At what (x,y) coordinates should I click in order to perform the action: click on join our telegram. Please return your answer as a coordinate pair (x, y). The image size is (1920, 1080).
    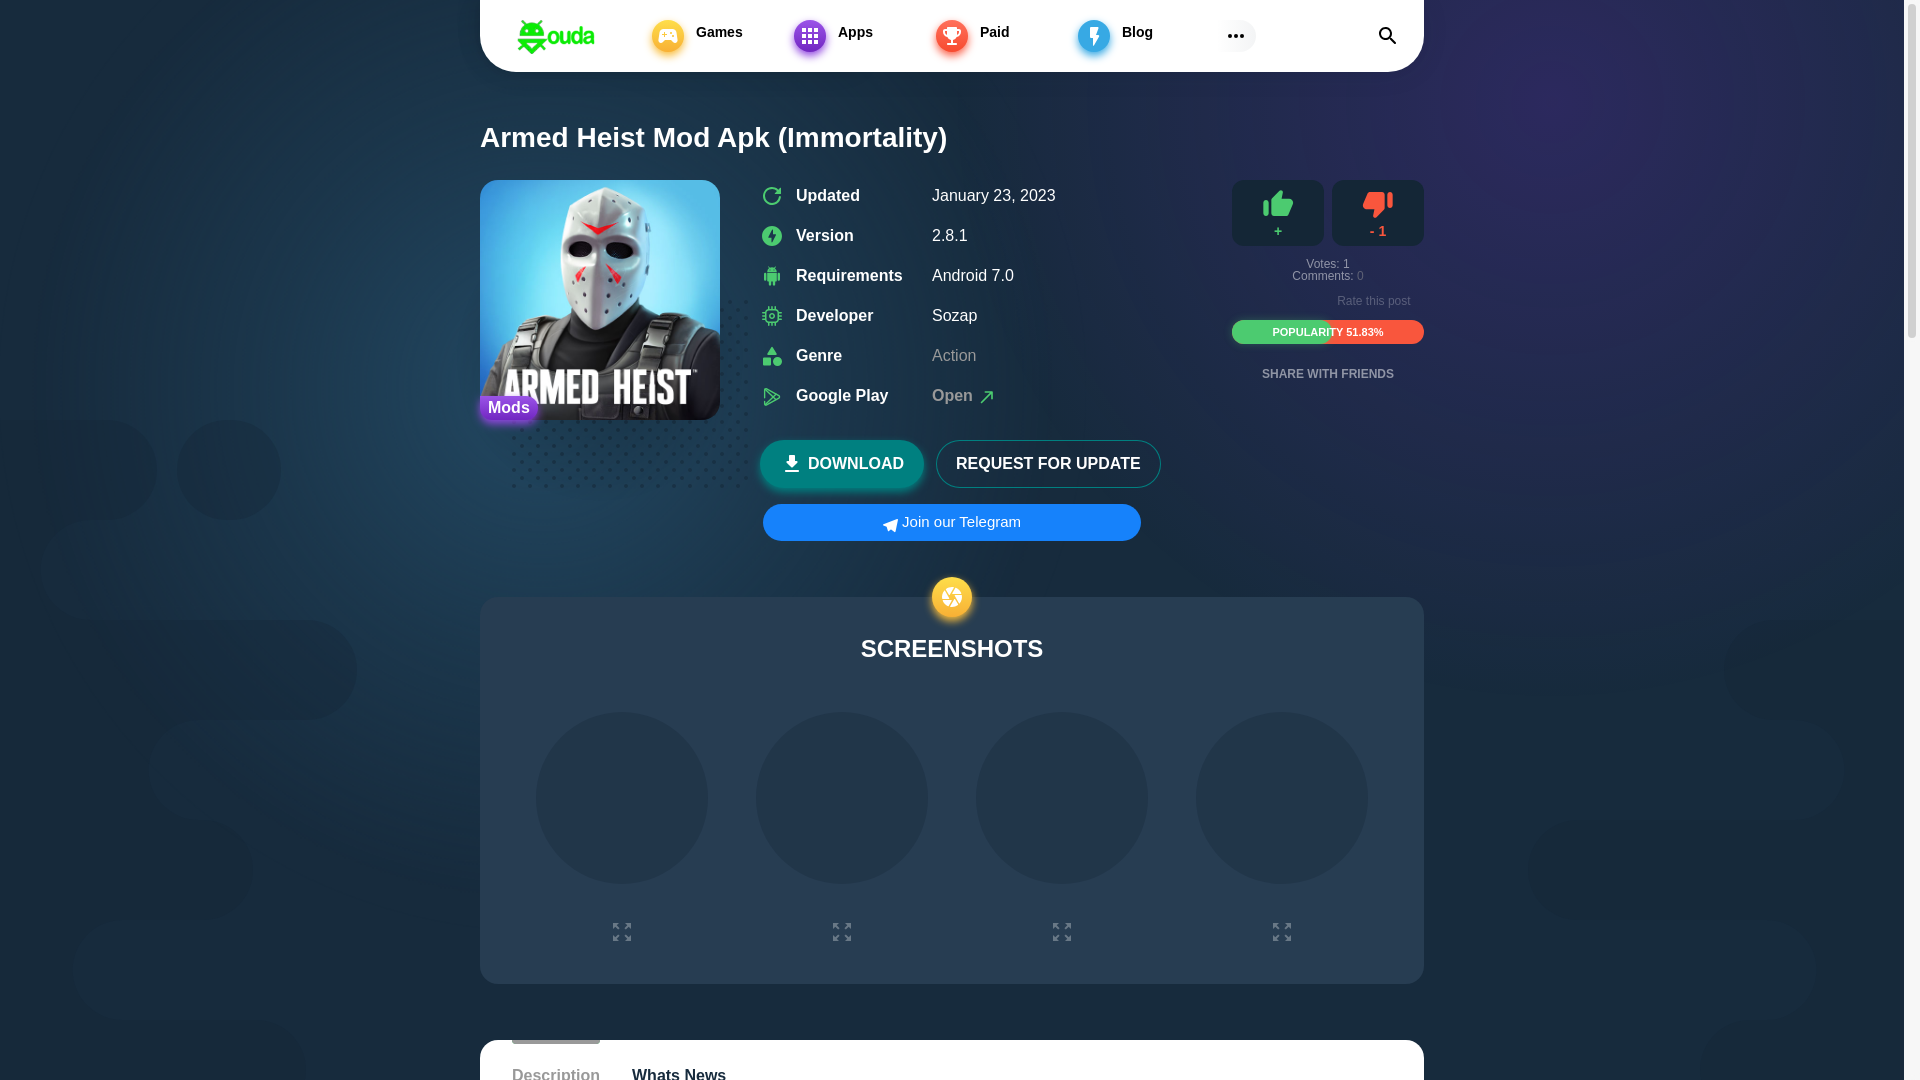
    Looking at the image, I should click on (951, 522).